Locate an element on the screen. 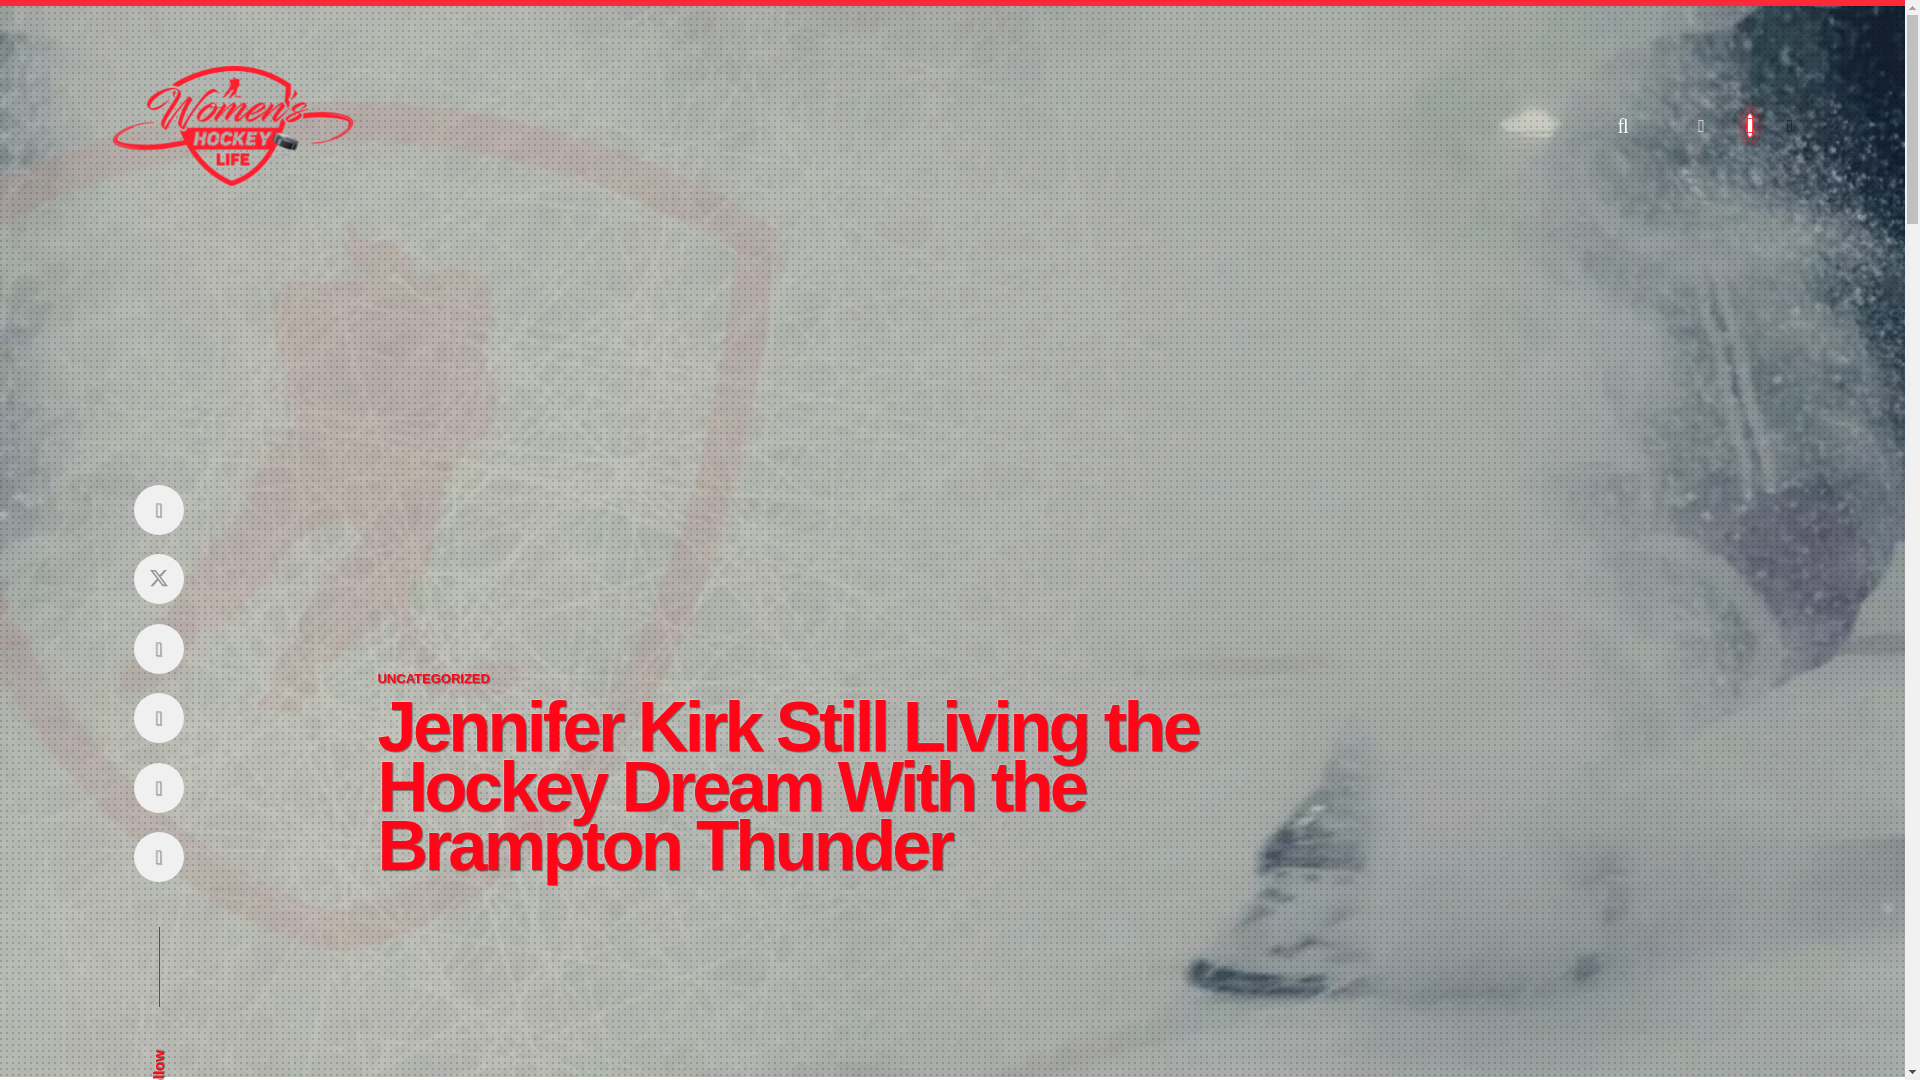 This screenshot has width=1920, height=1080. TikTok is located at coordinates (158, 857).